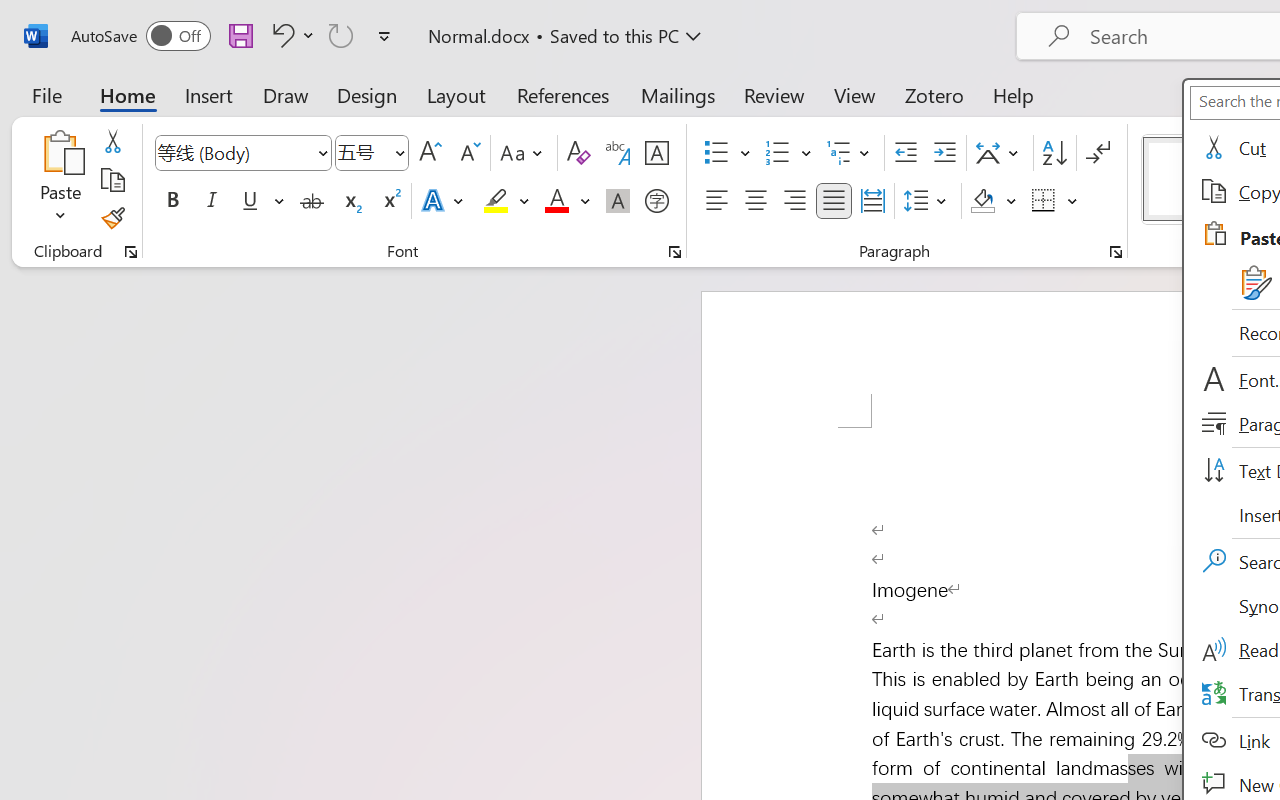  I want to click on Paragraph..., so click(1115, 252).